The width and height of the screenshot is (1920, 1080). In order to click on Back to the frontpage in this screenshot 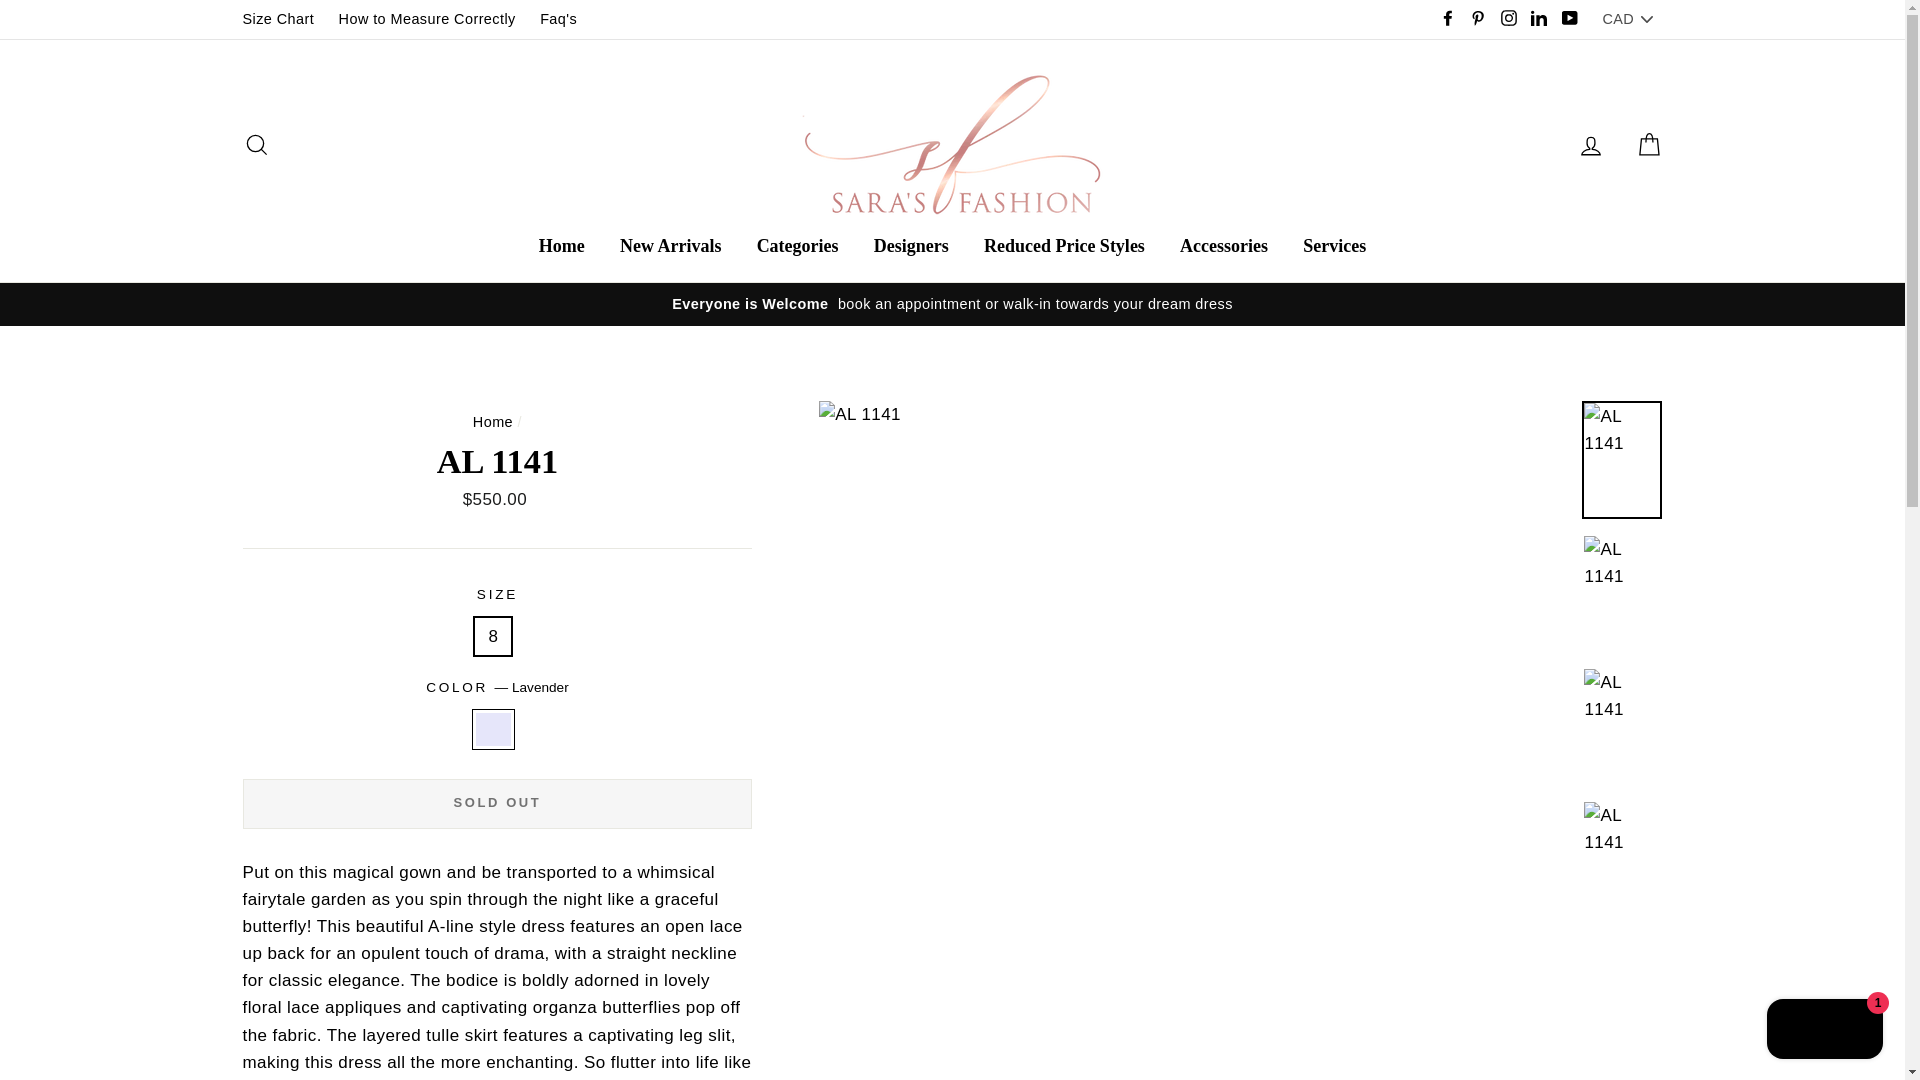, I will do `click(492, 421)`.